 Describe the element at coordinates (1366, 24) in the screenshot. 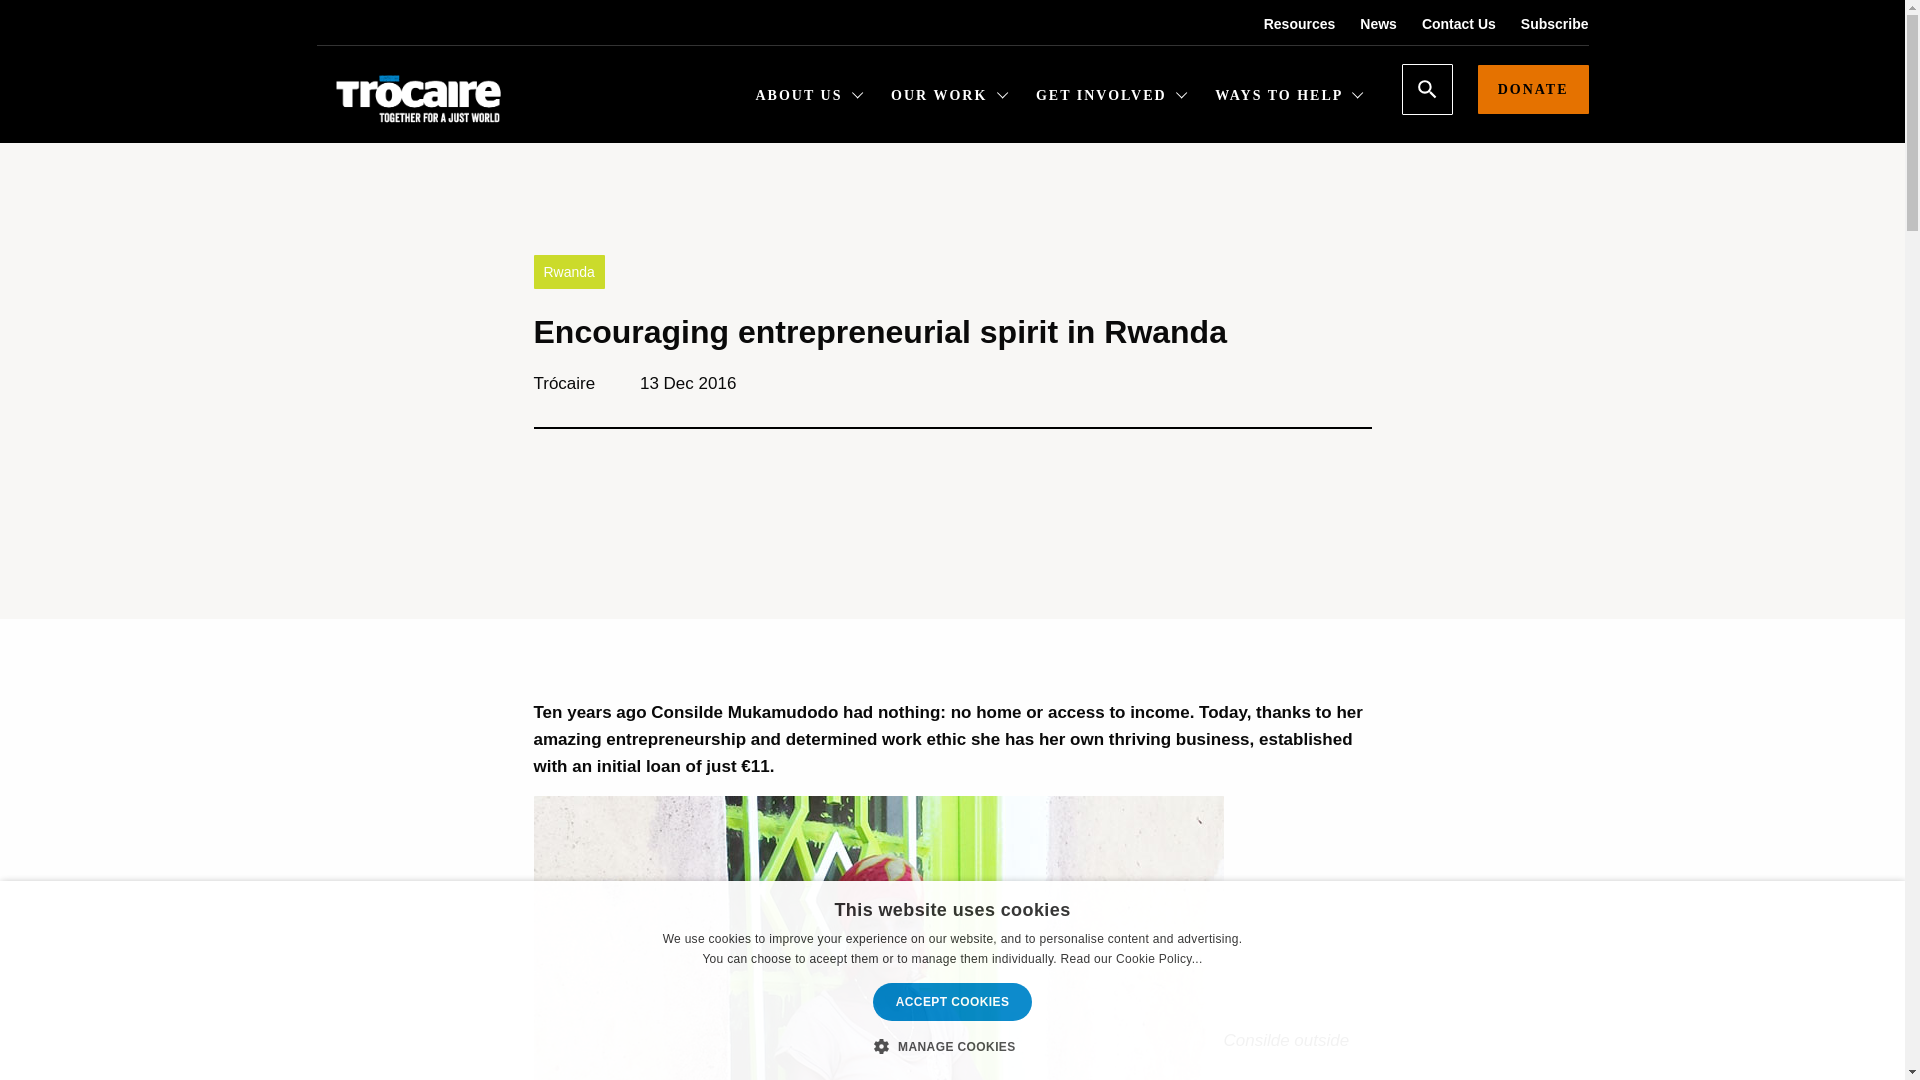

I see `News` at that location.